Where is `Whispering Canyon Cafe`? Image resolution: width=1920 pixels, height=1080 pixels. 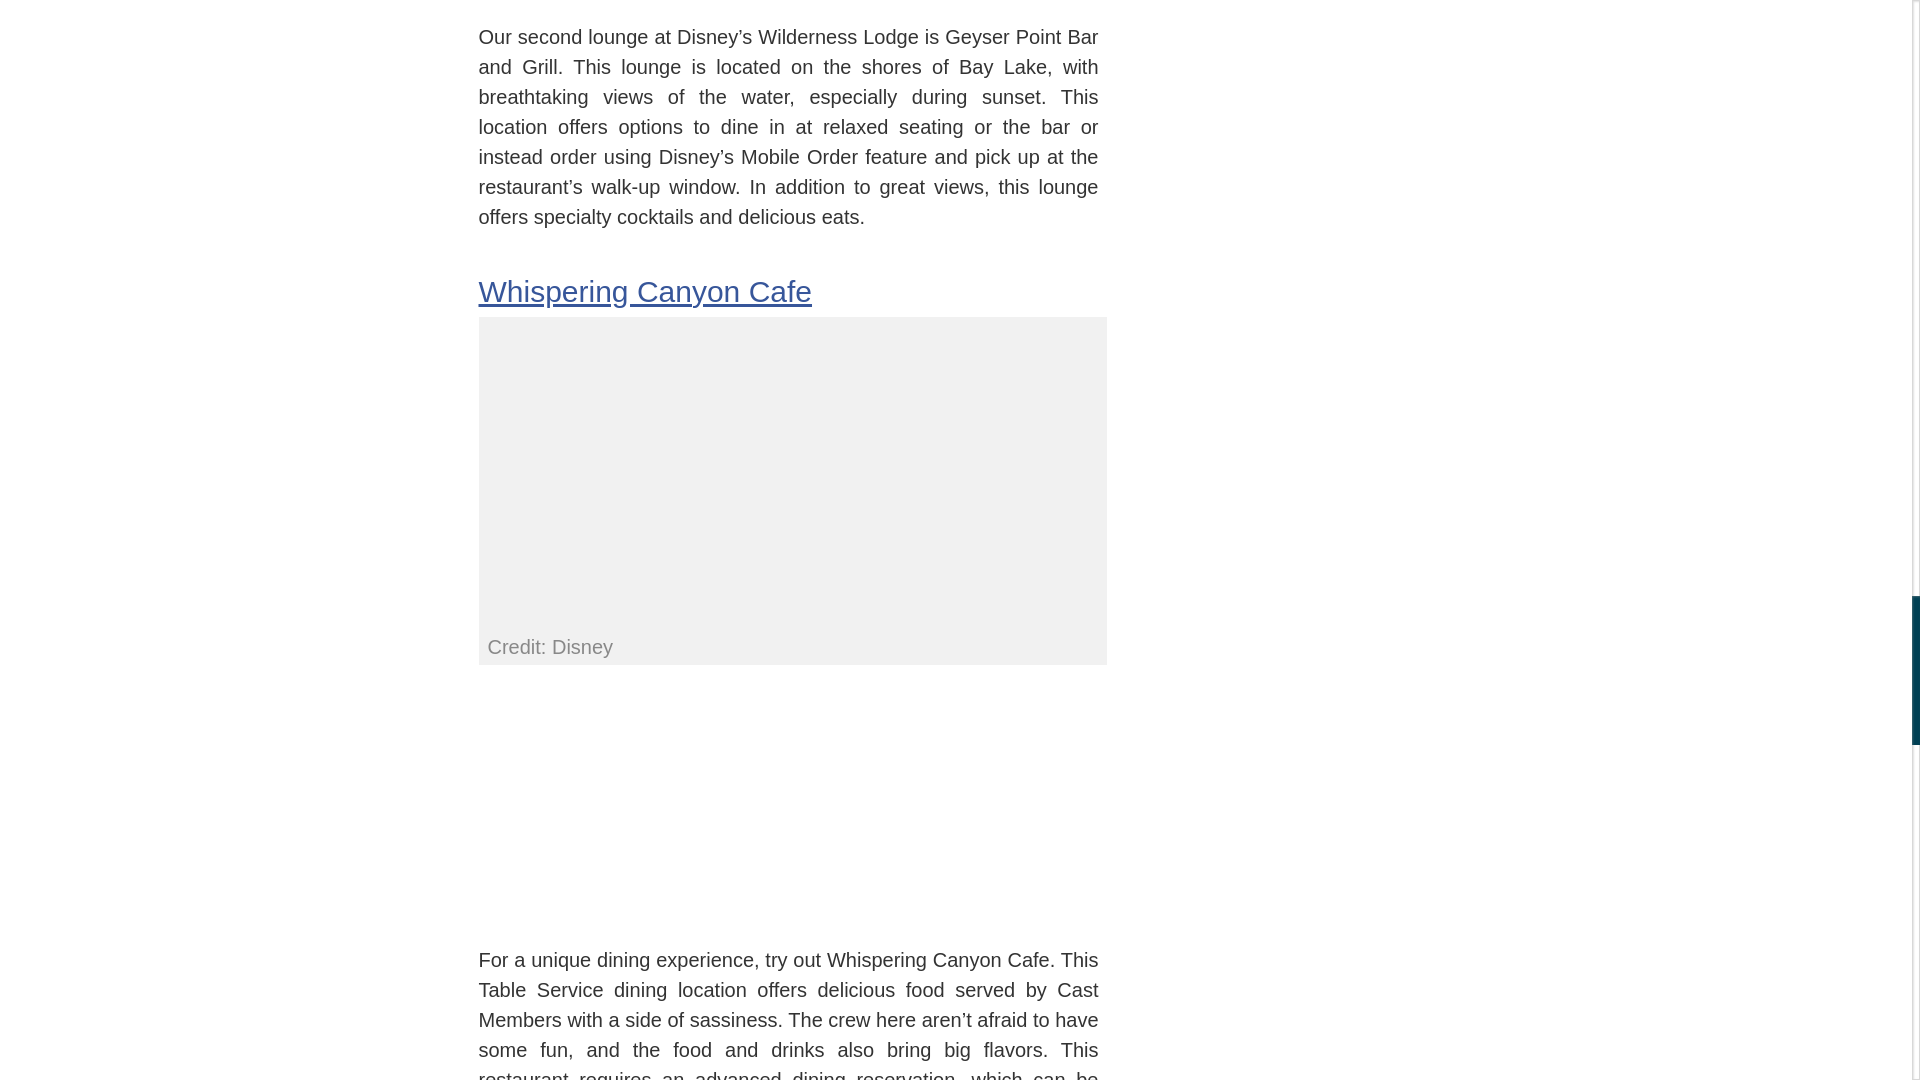
Whispering Canyon Cafe is located at coordinates (645, 290).